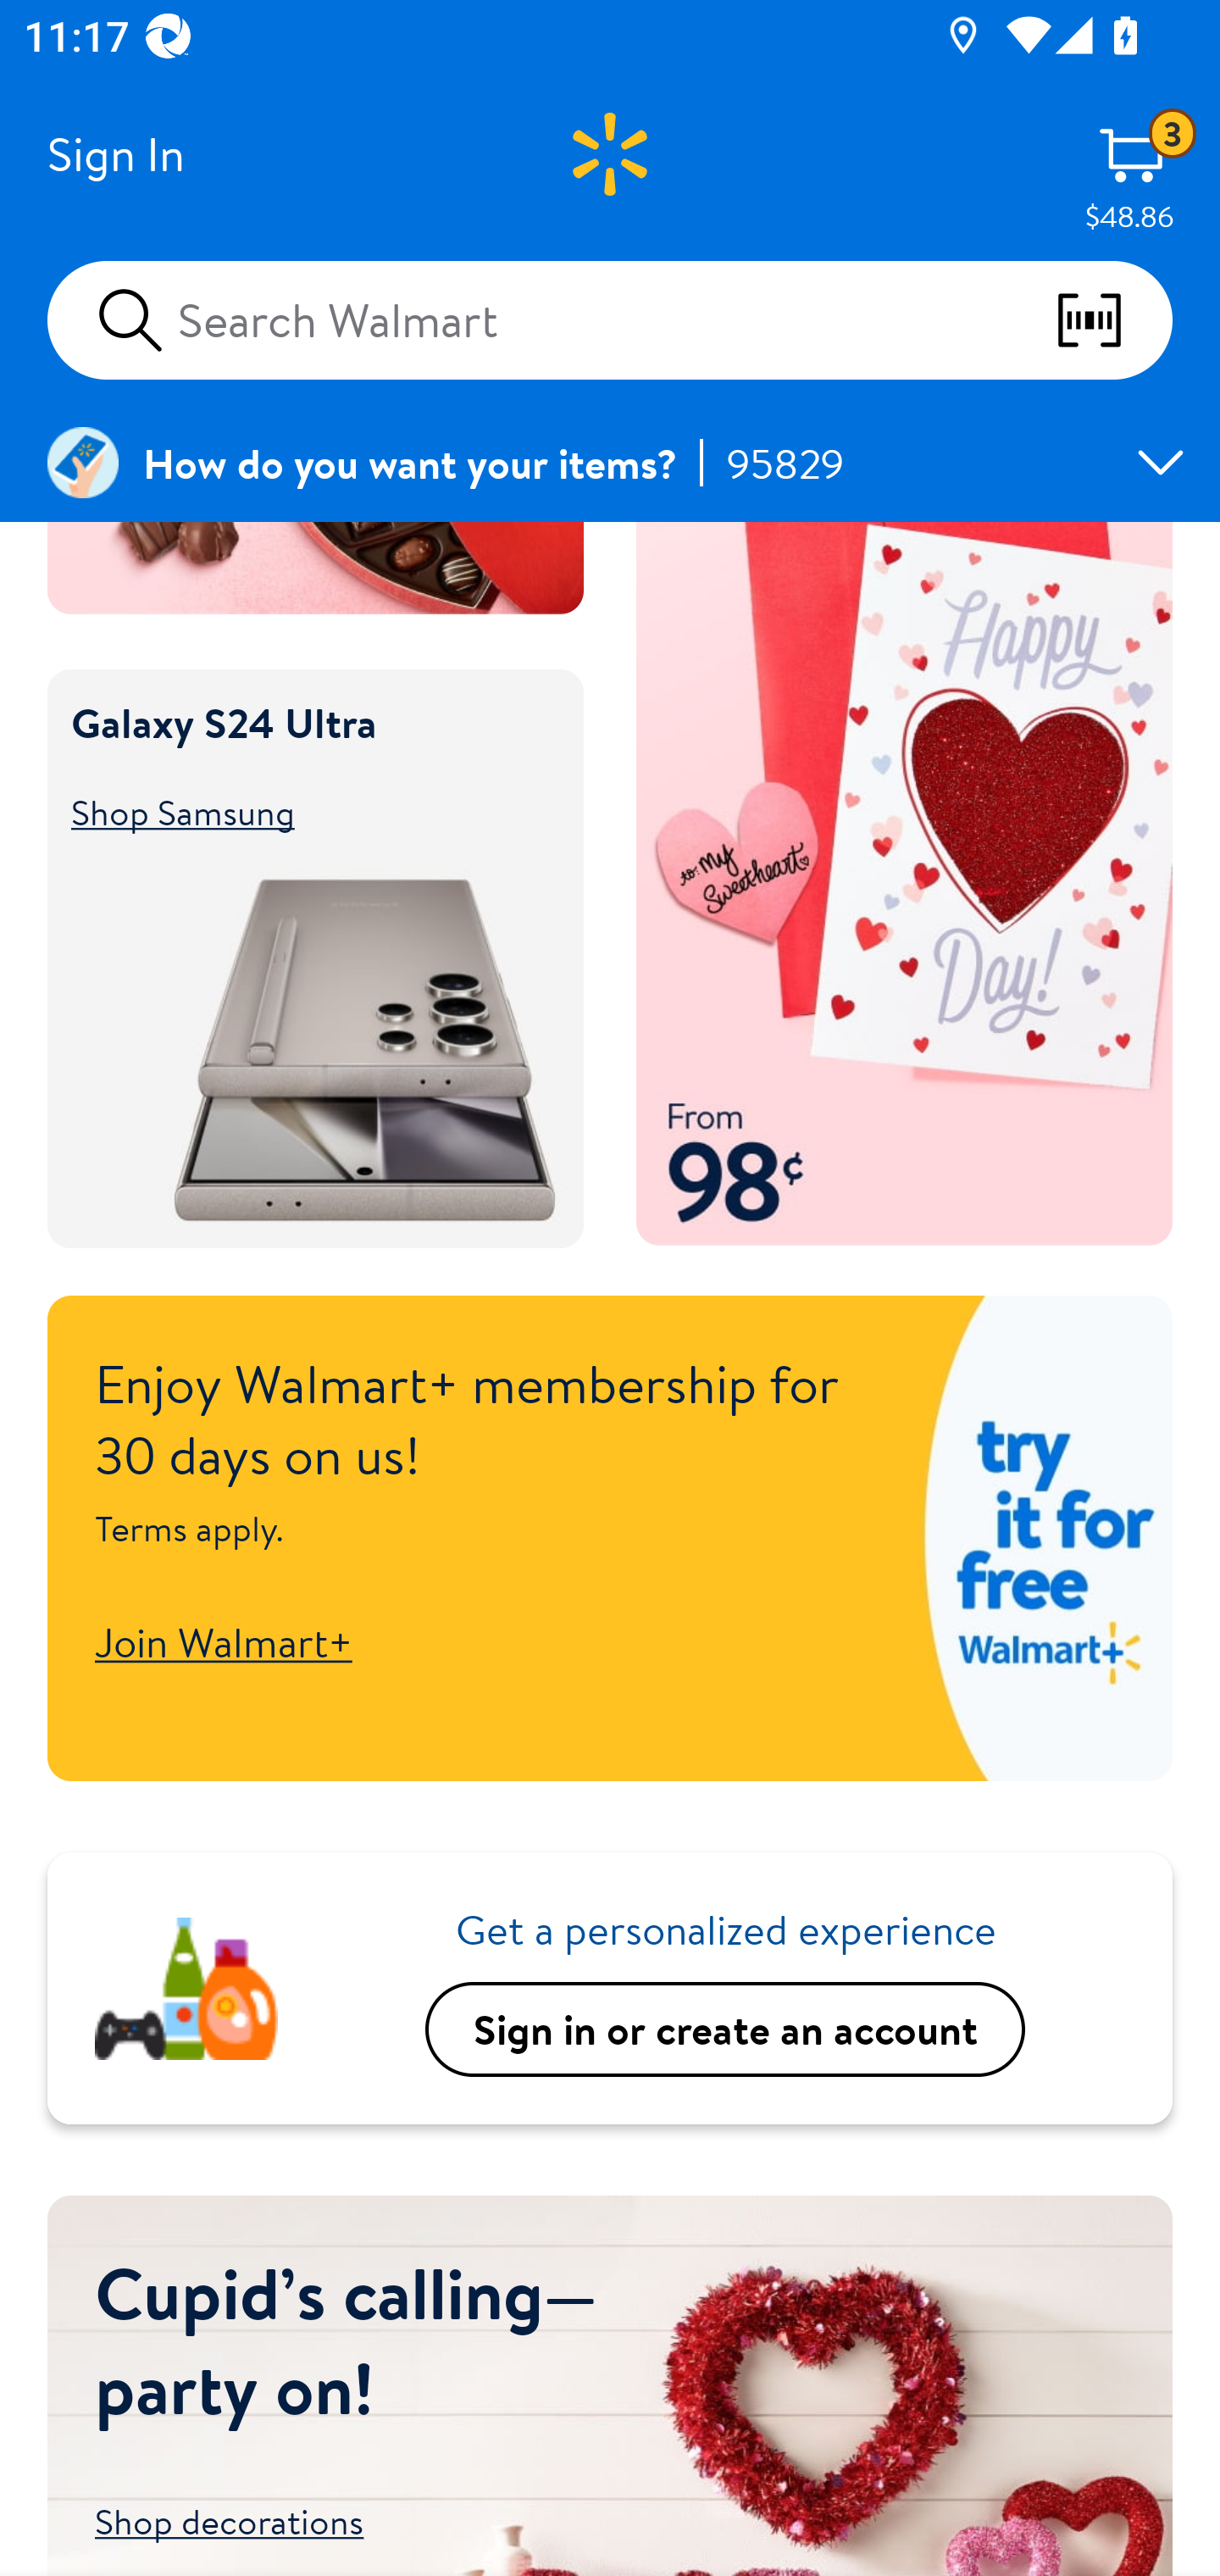 The image size is (1220, 2576). What do you see at coordinates (115, 154) in the screenshot?
I see `Sign In` at bounding box center [115, 154].